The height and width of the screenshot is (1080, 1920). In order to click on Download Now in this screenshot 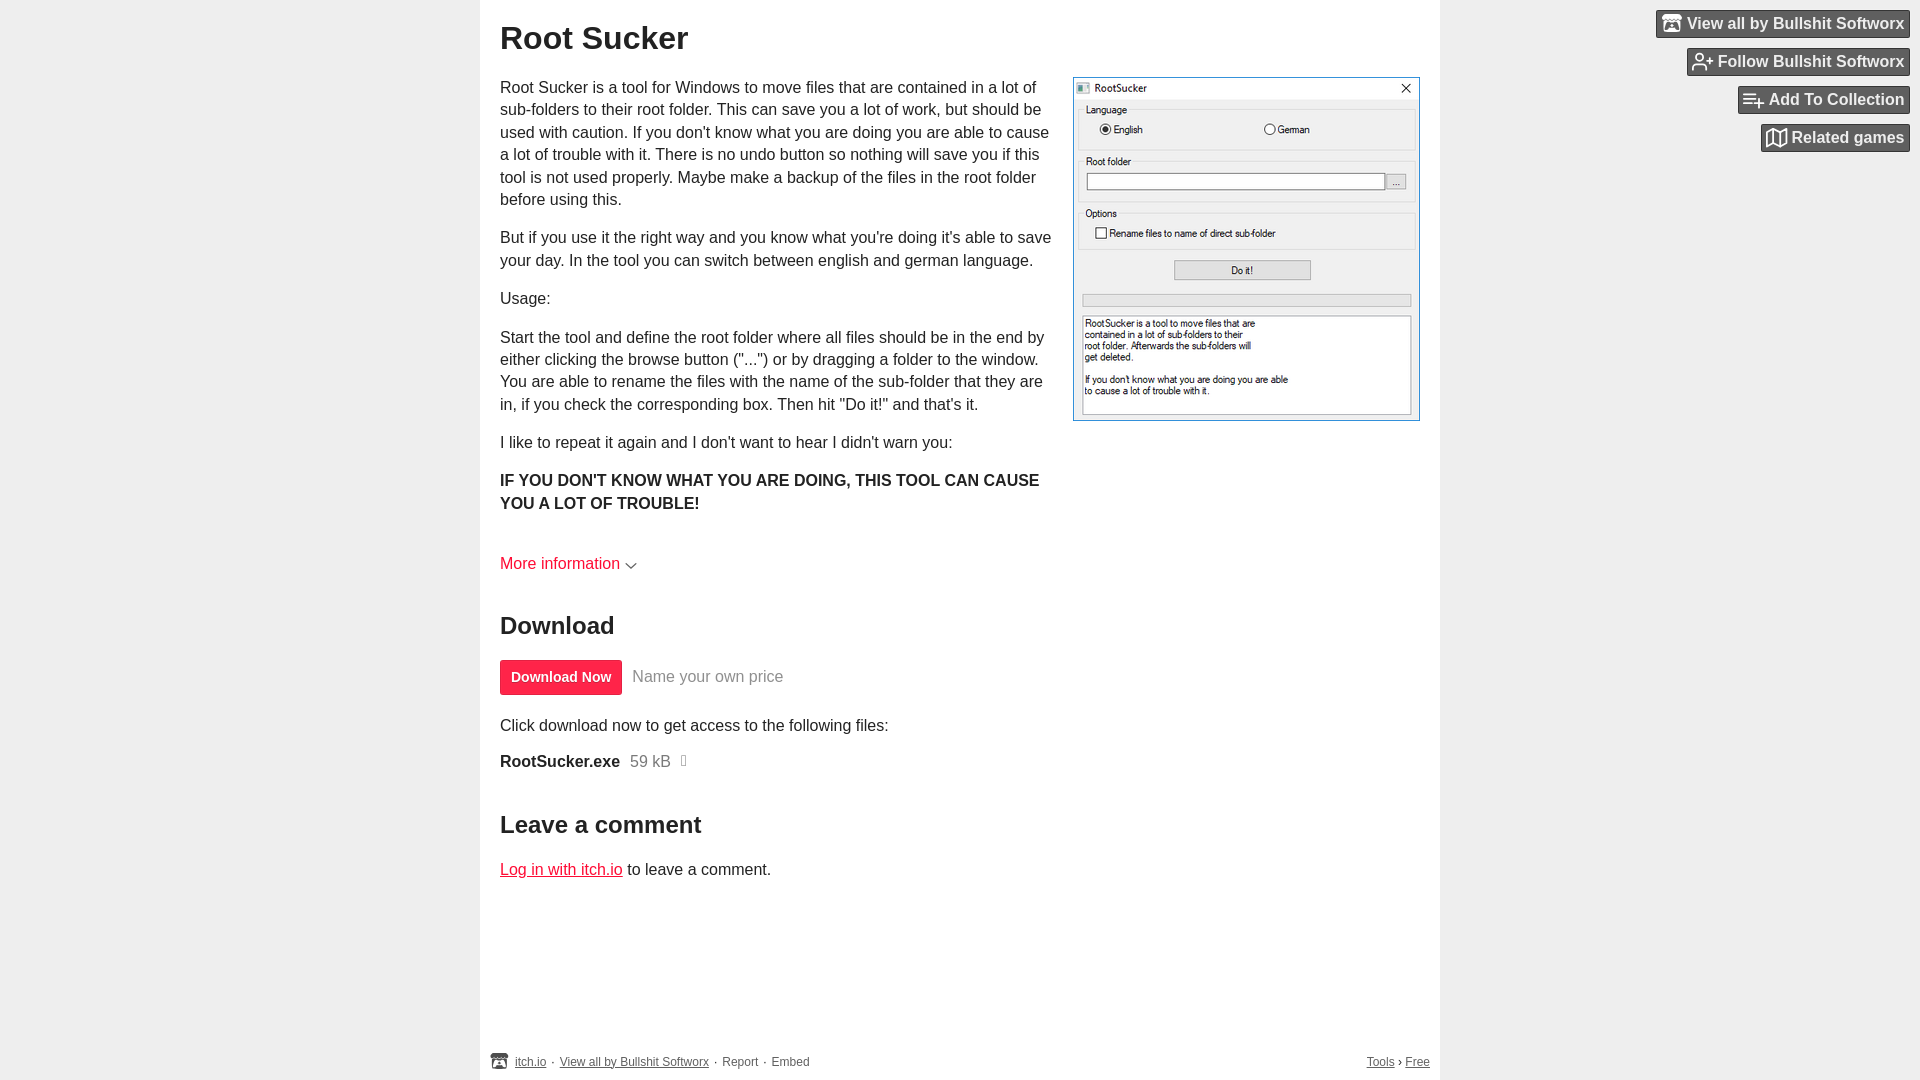, I will do `click(560, 677)`.